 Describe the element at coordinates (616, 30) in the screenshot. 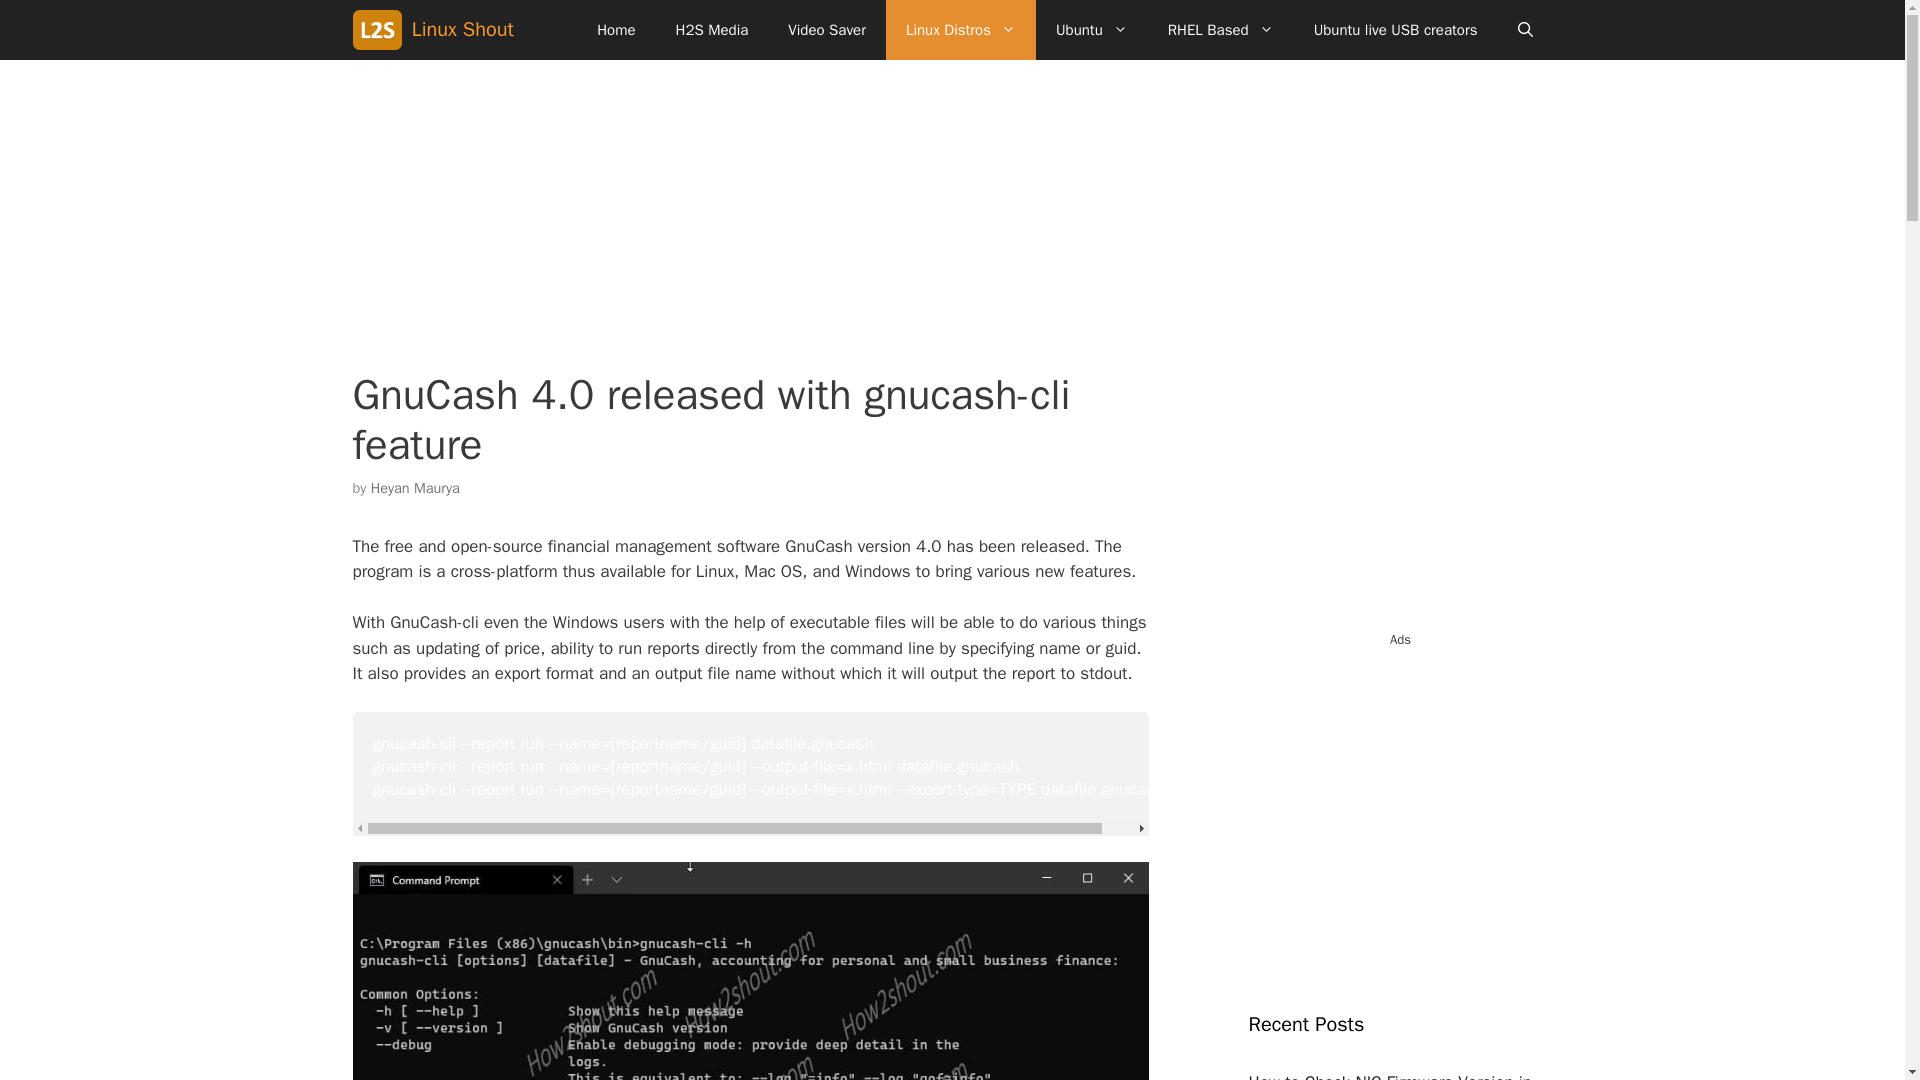

I see `Home` at that location.